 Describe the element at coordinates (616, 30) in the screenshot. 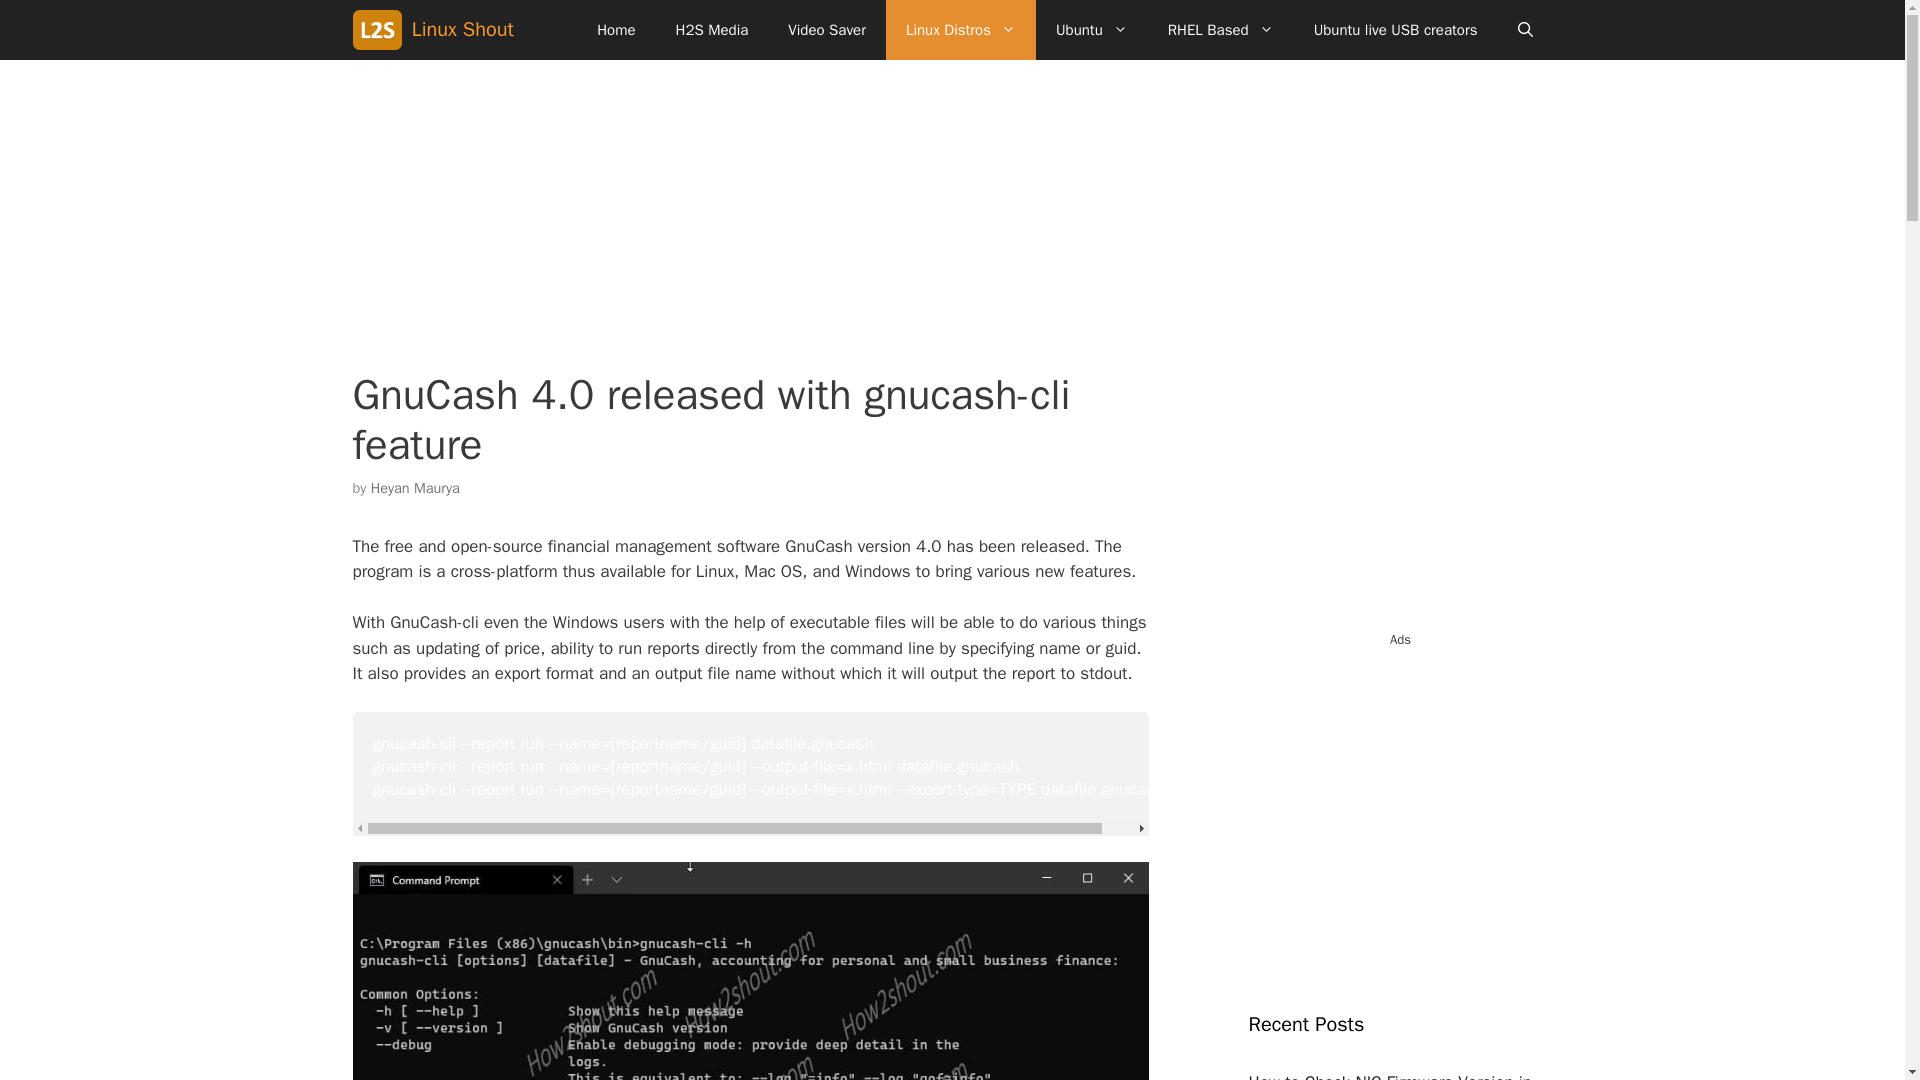

I see `Home` at that location.